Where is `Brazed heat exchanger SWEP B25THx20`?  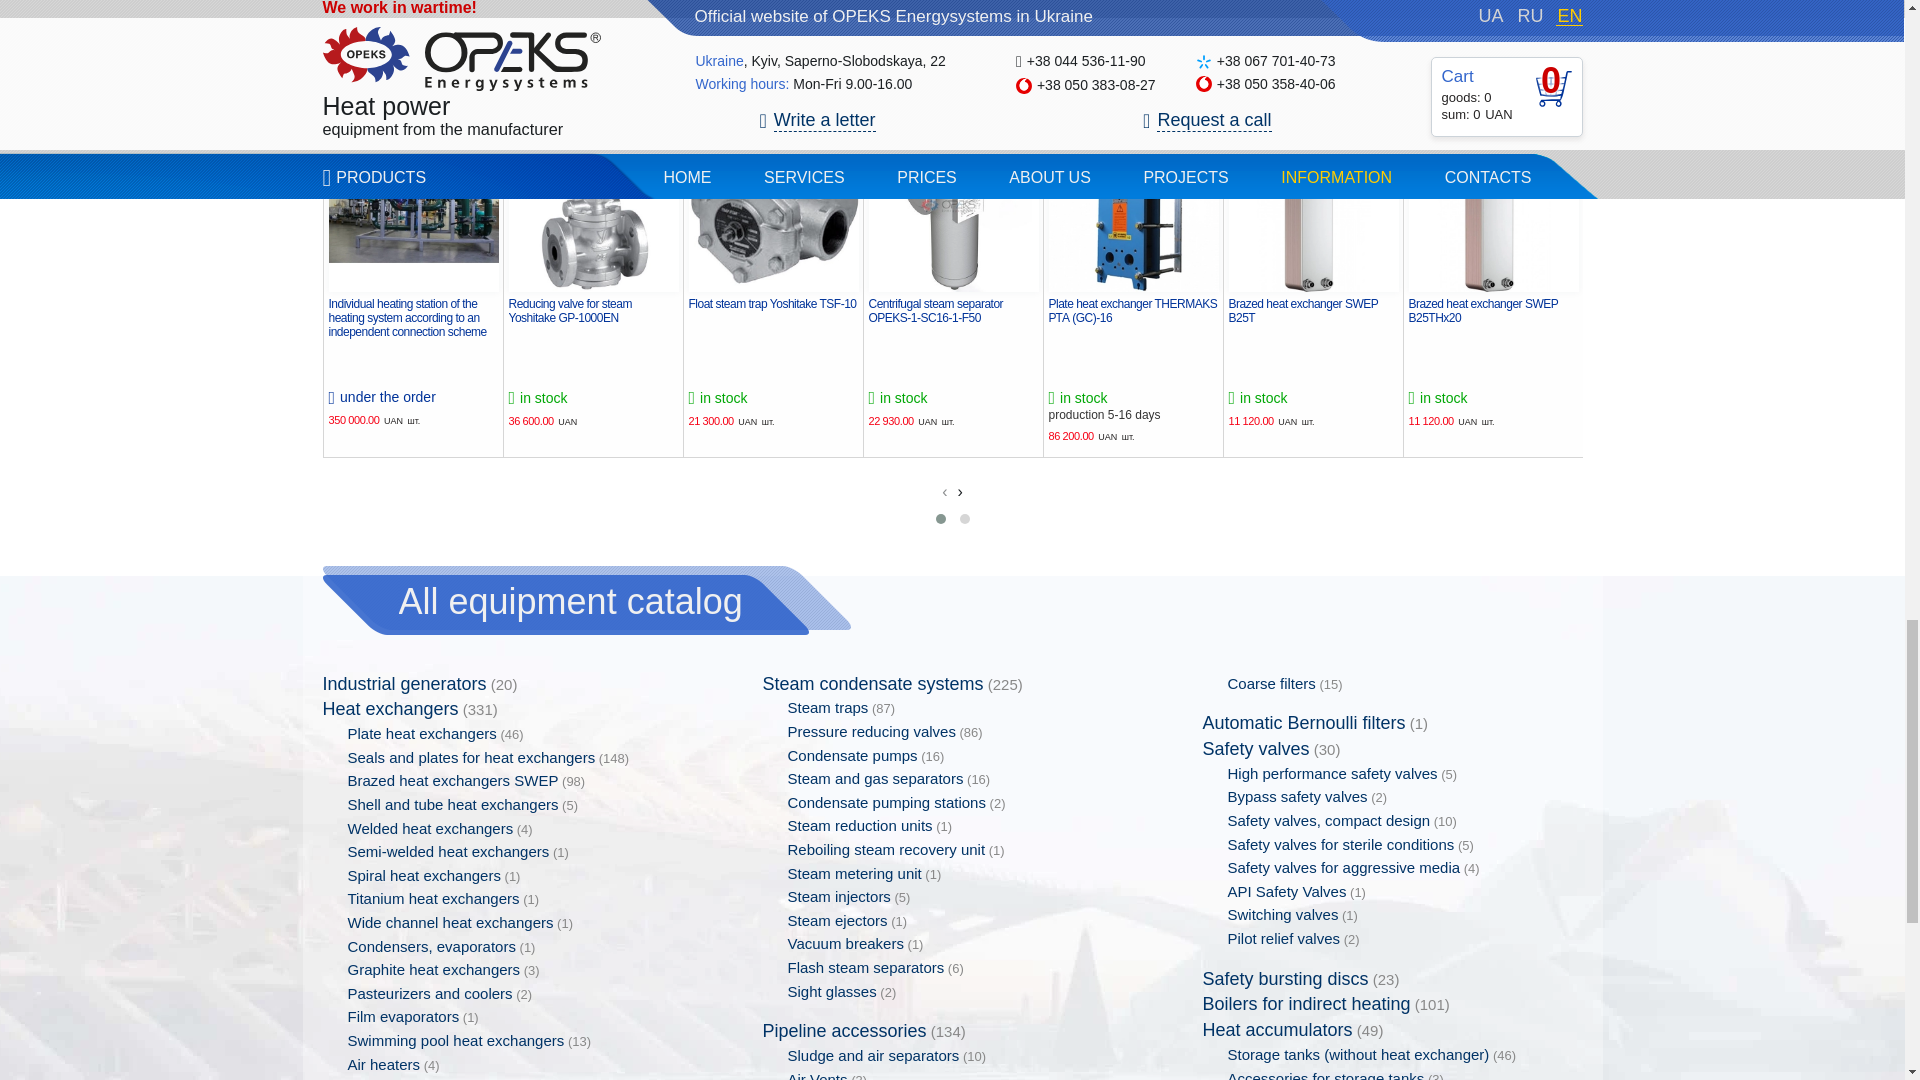
Brazed heat exchanger SWEP B25THx20 is located at coordinates (1492, 206).